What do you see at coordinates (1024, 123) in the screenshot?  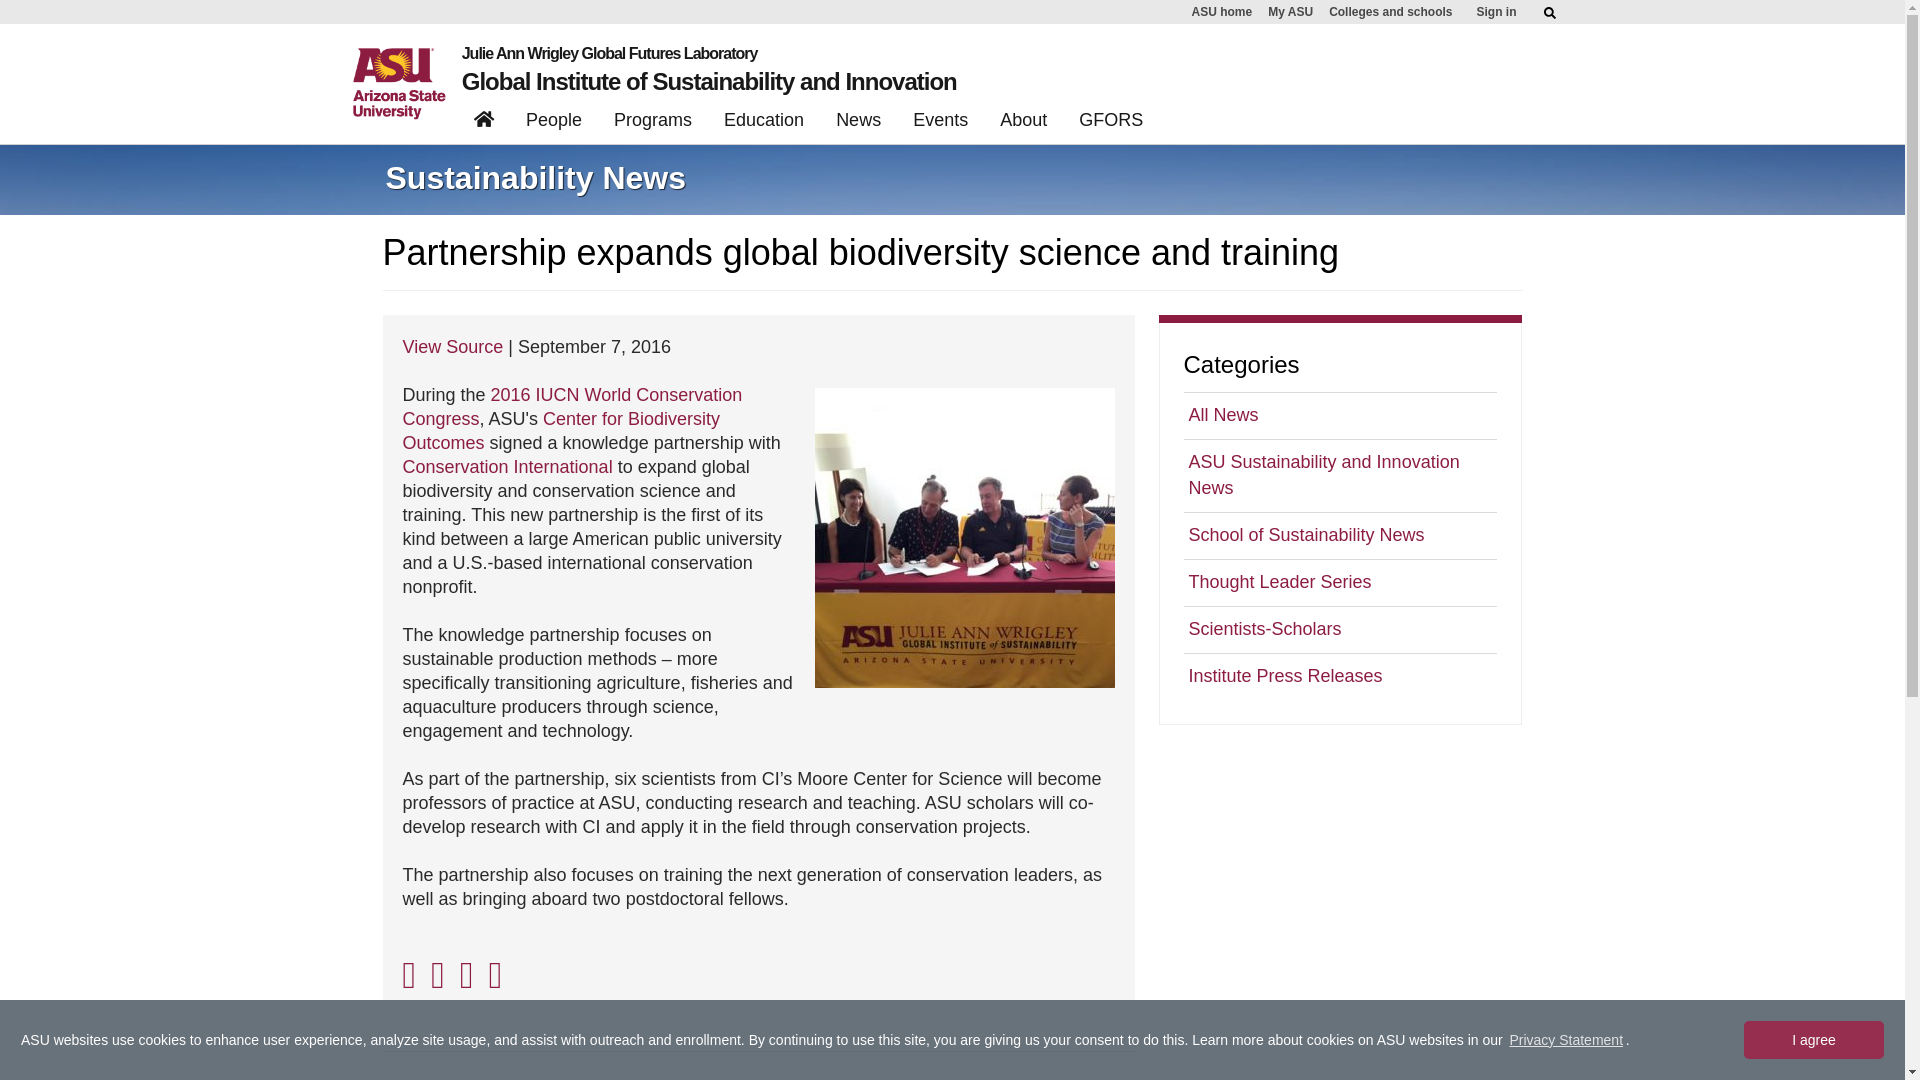 I see `About` at bounding box center [1024, 123].